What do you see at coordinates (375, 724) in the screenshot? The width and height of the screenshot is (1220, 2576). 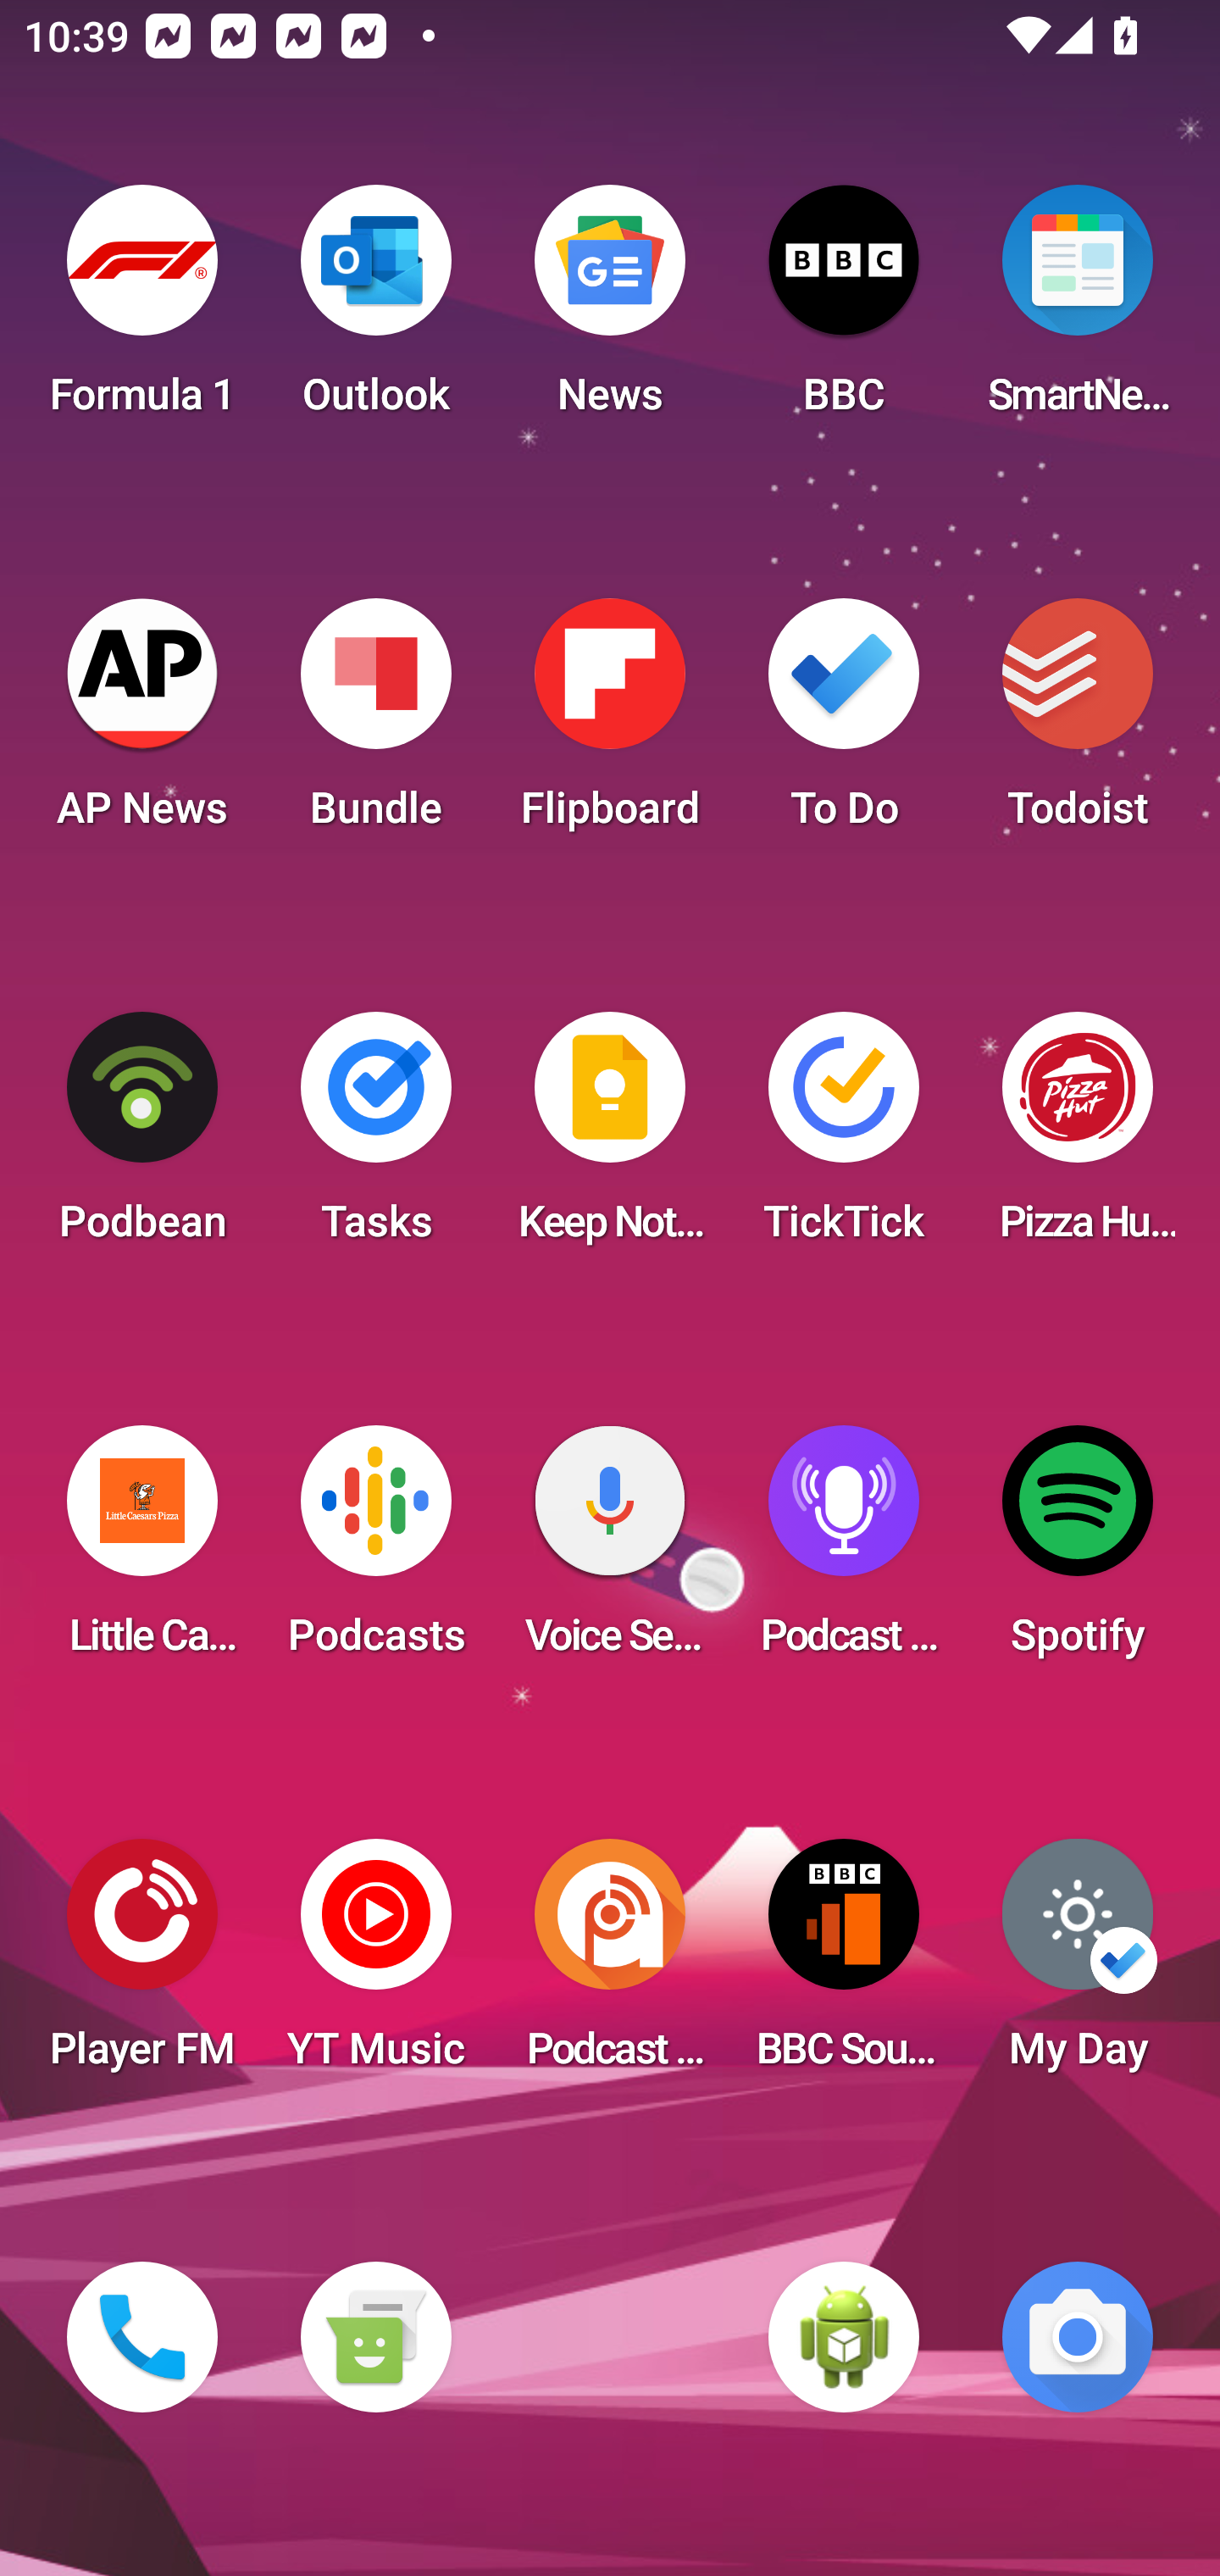 I see `Bundle` at bounding box center [375, 724].